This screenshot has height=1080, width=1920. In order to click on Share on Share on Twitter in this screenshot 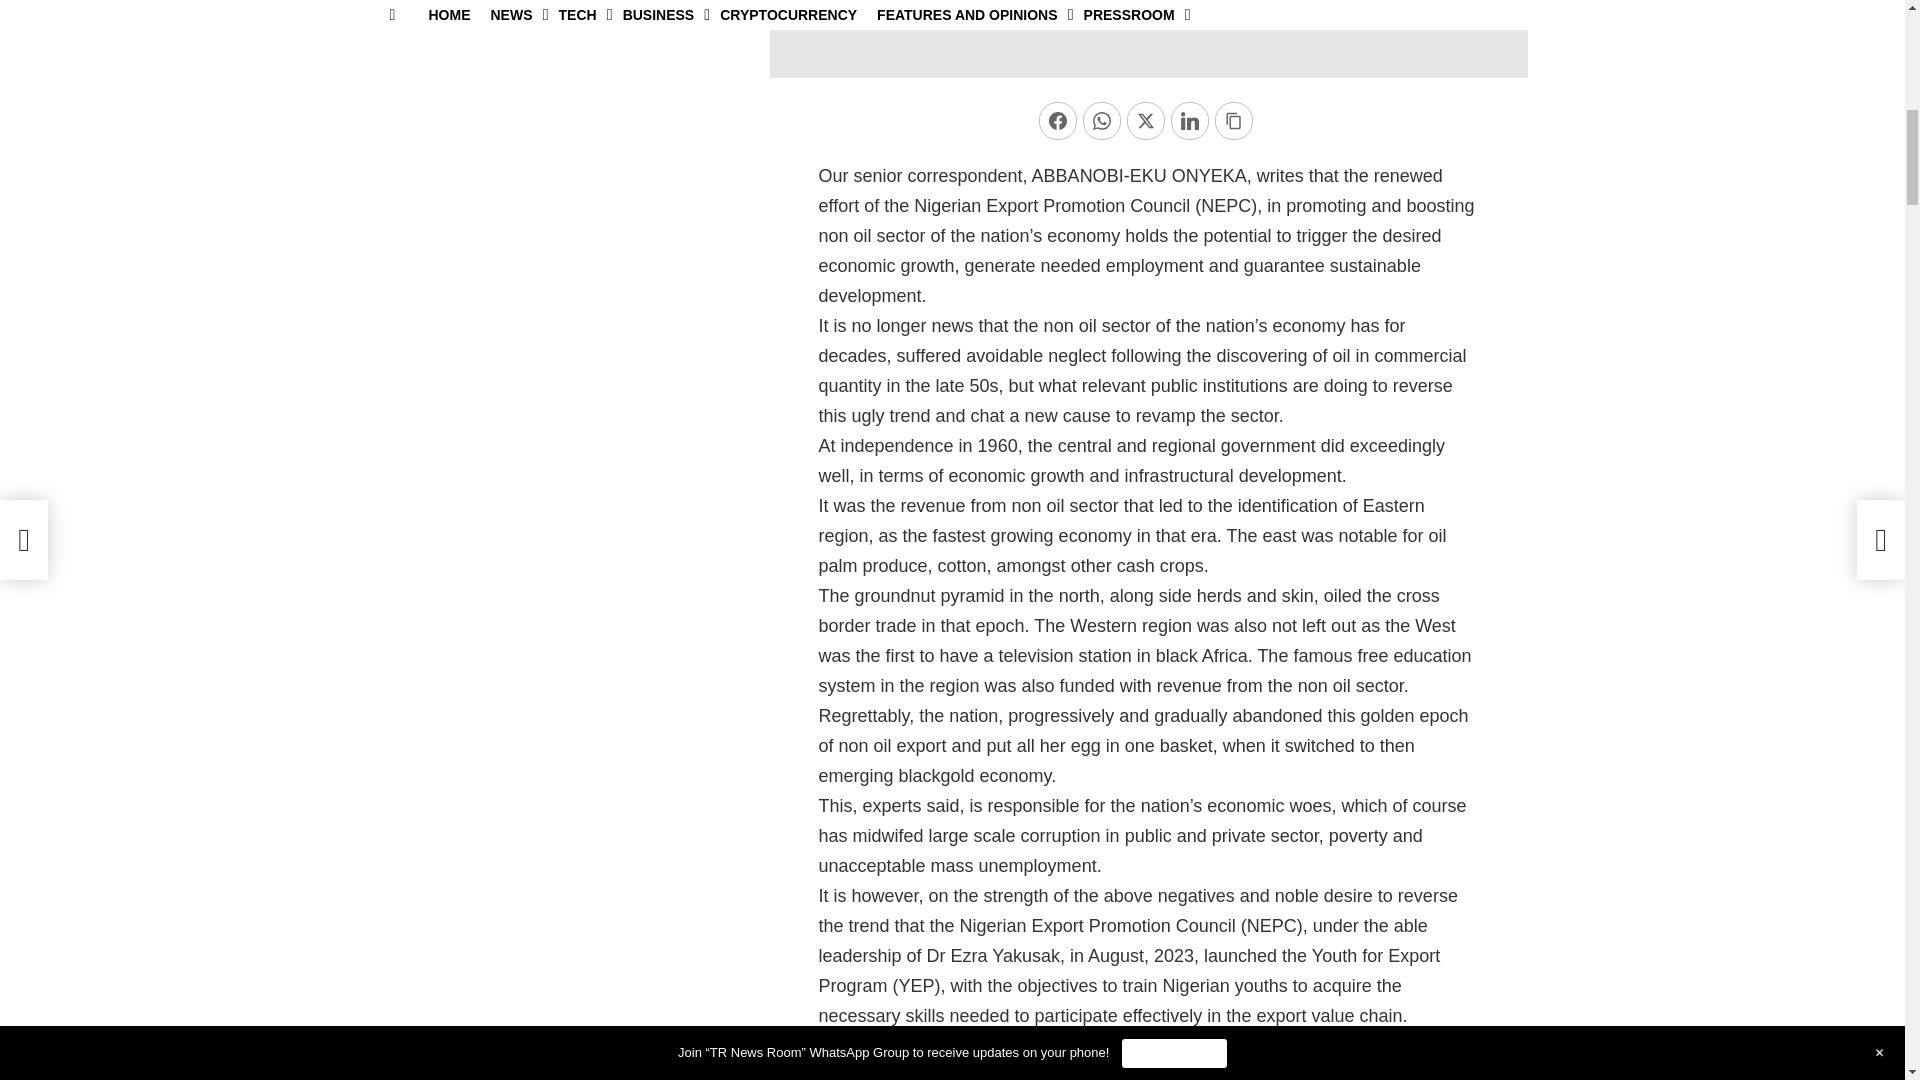, I will do `click(1146, 120)`.